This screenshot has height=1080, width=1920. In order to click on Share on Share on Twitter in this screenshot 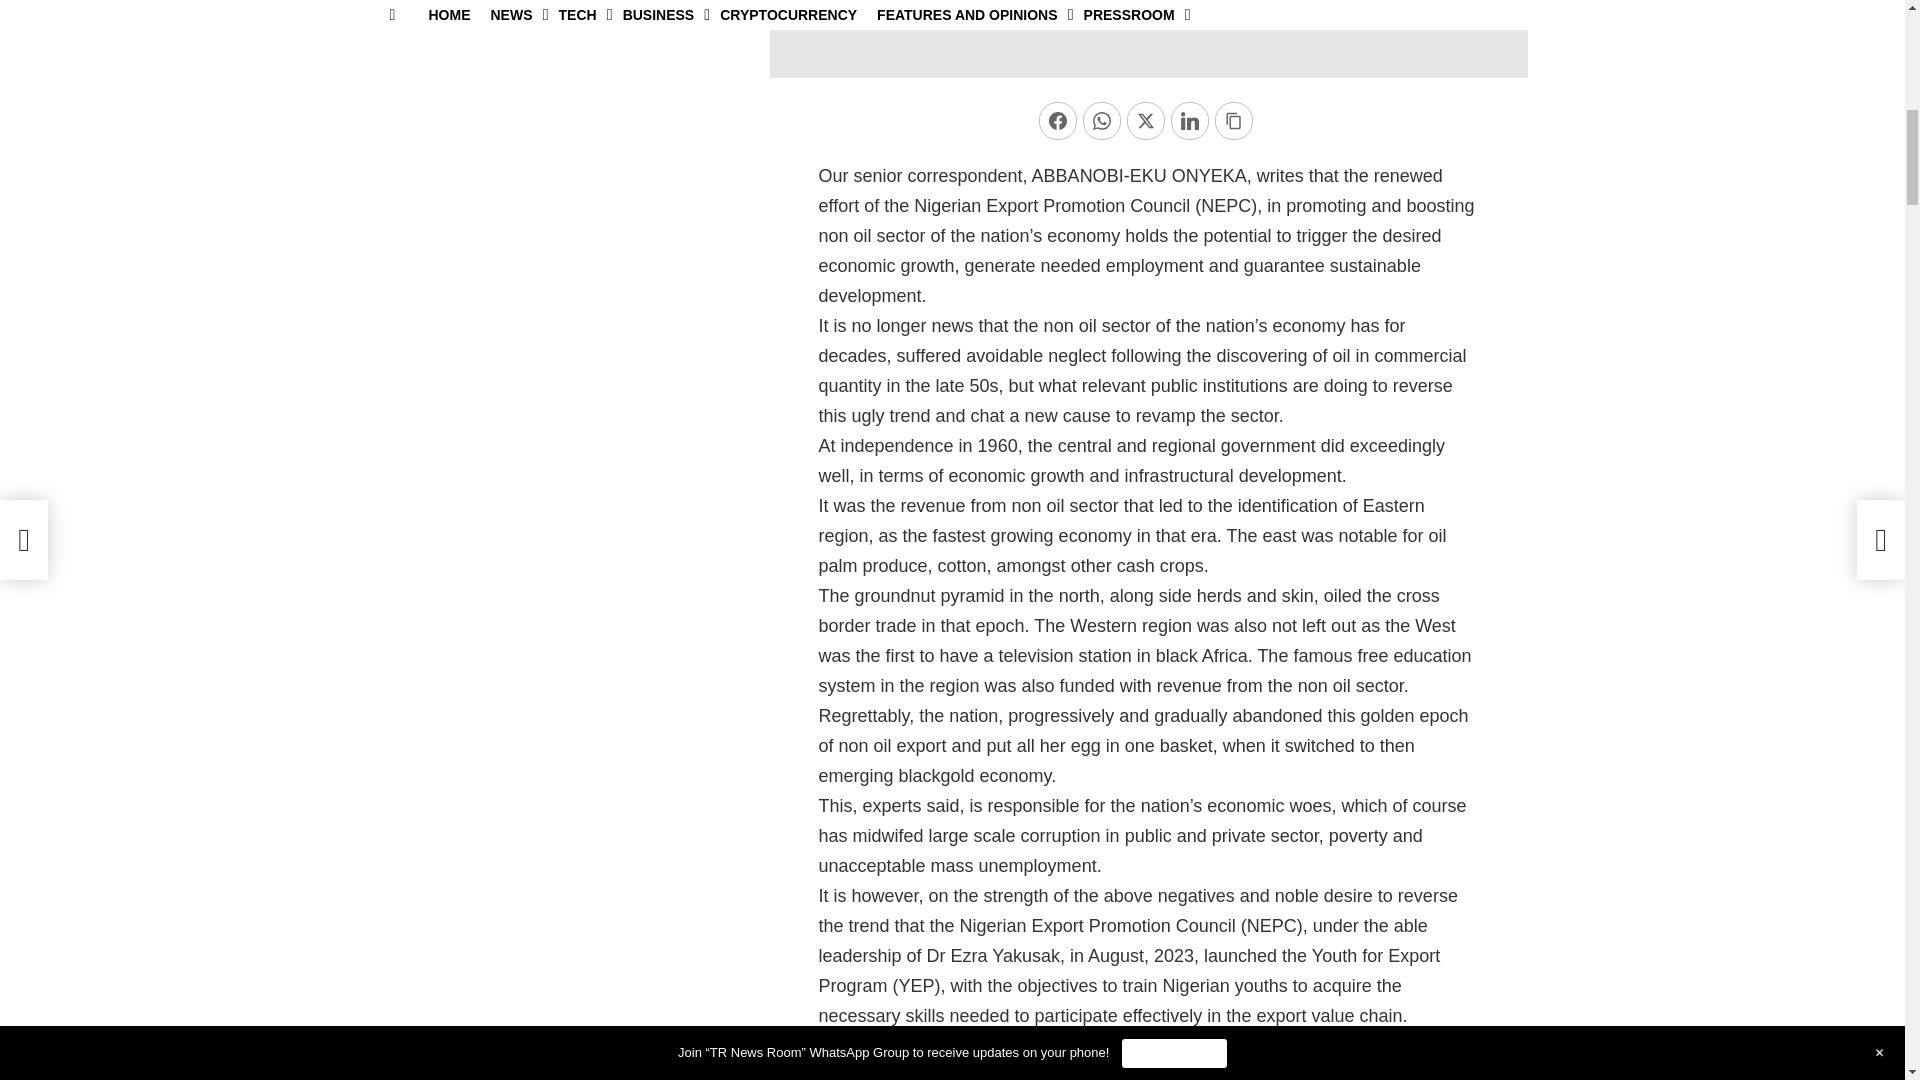, I will do `click(1146, 120)`.